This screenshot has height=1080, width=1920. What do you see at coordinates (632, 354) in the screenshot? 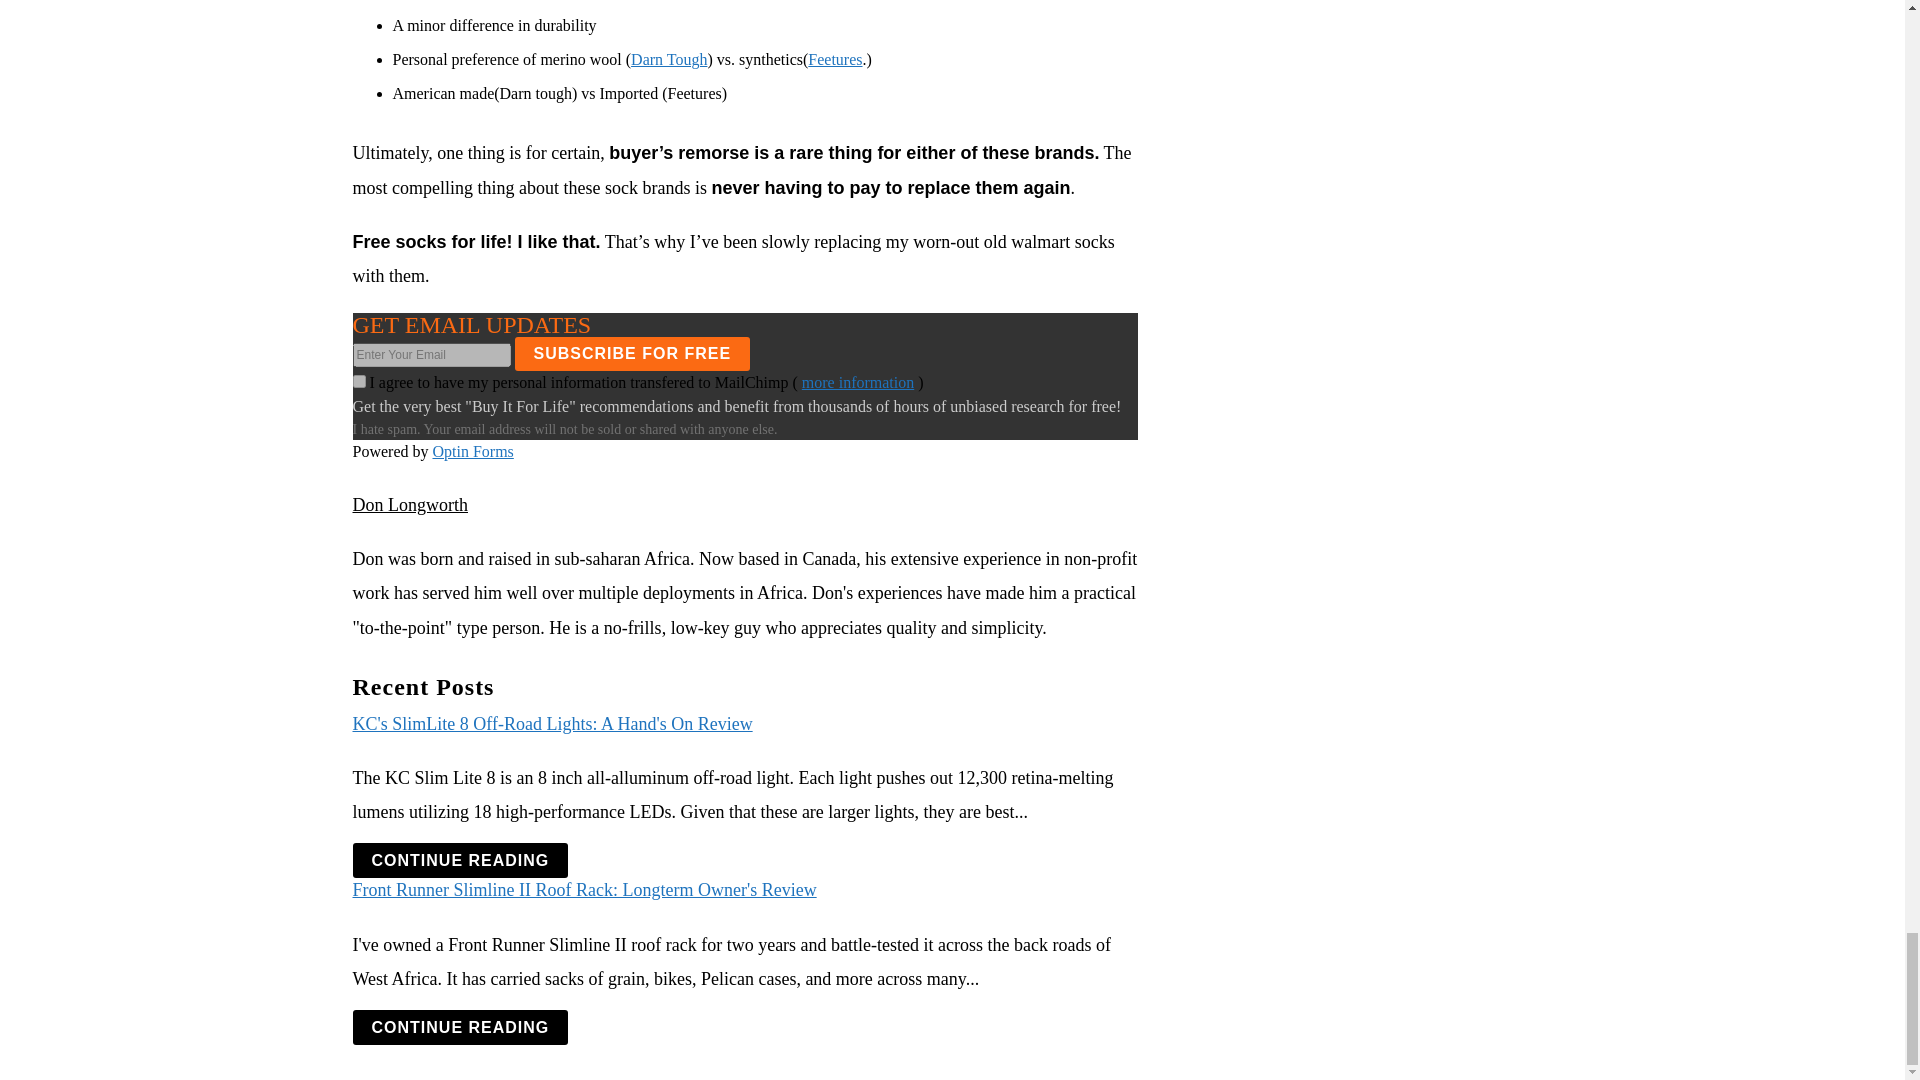
I see `SUBSCRIBE FOR FREE` at bounding box center [632, 354].